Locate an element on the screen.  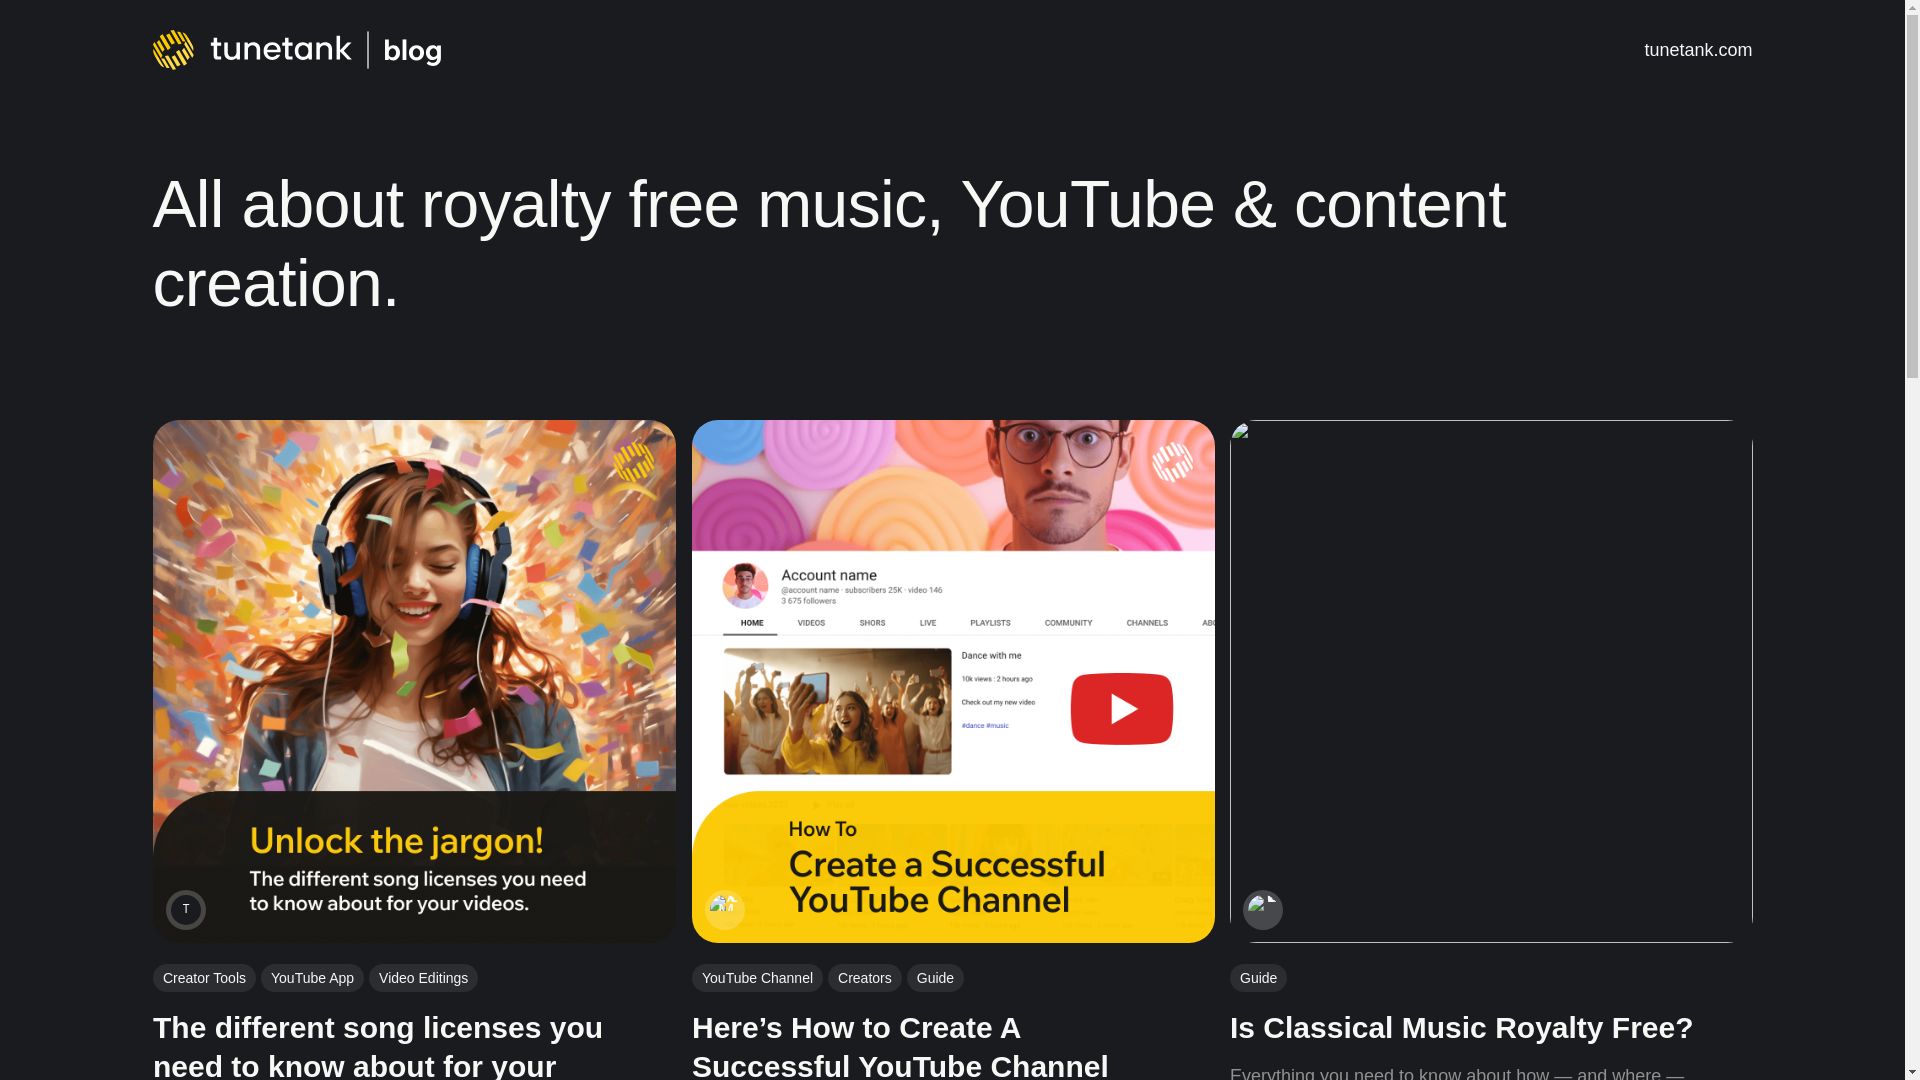
Tunetank is located at coordinates (1263, 910).